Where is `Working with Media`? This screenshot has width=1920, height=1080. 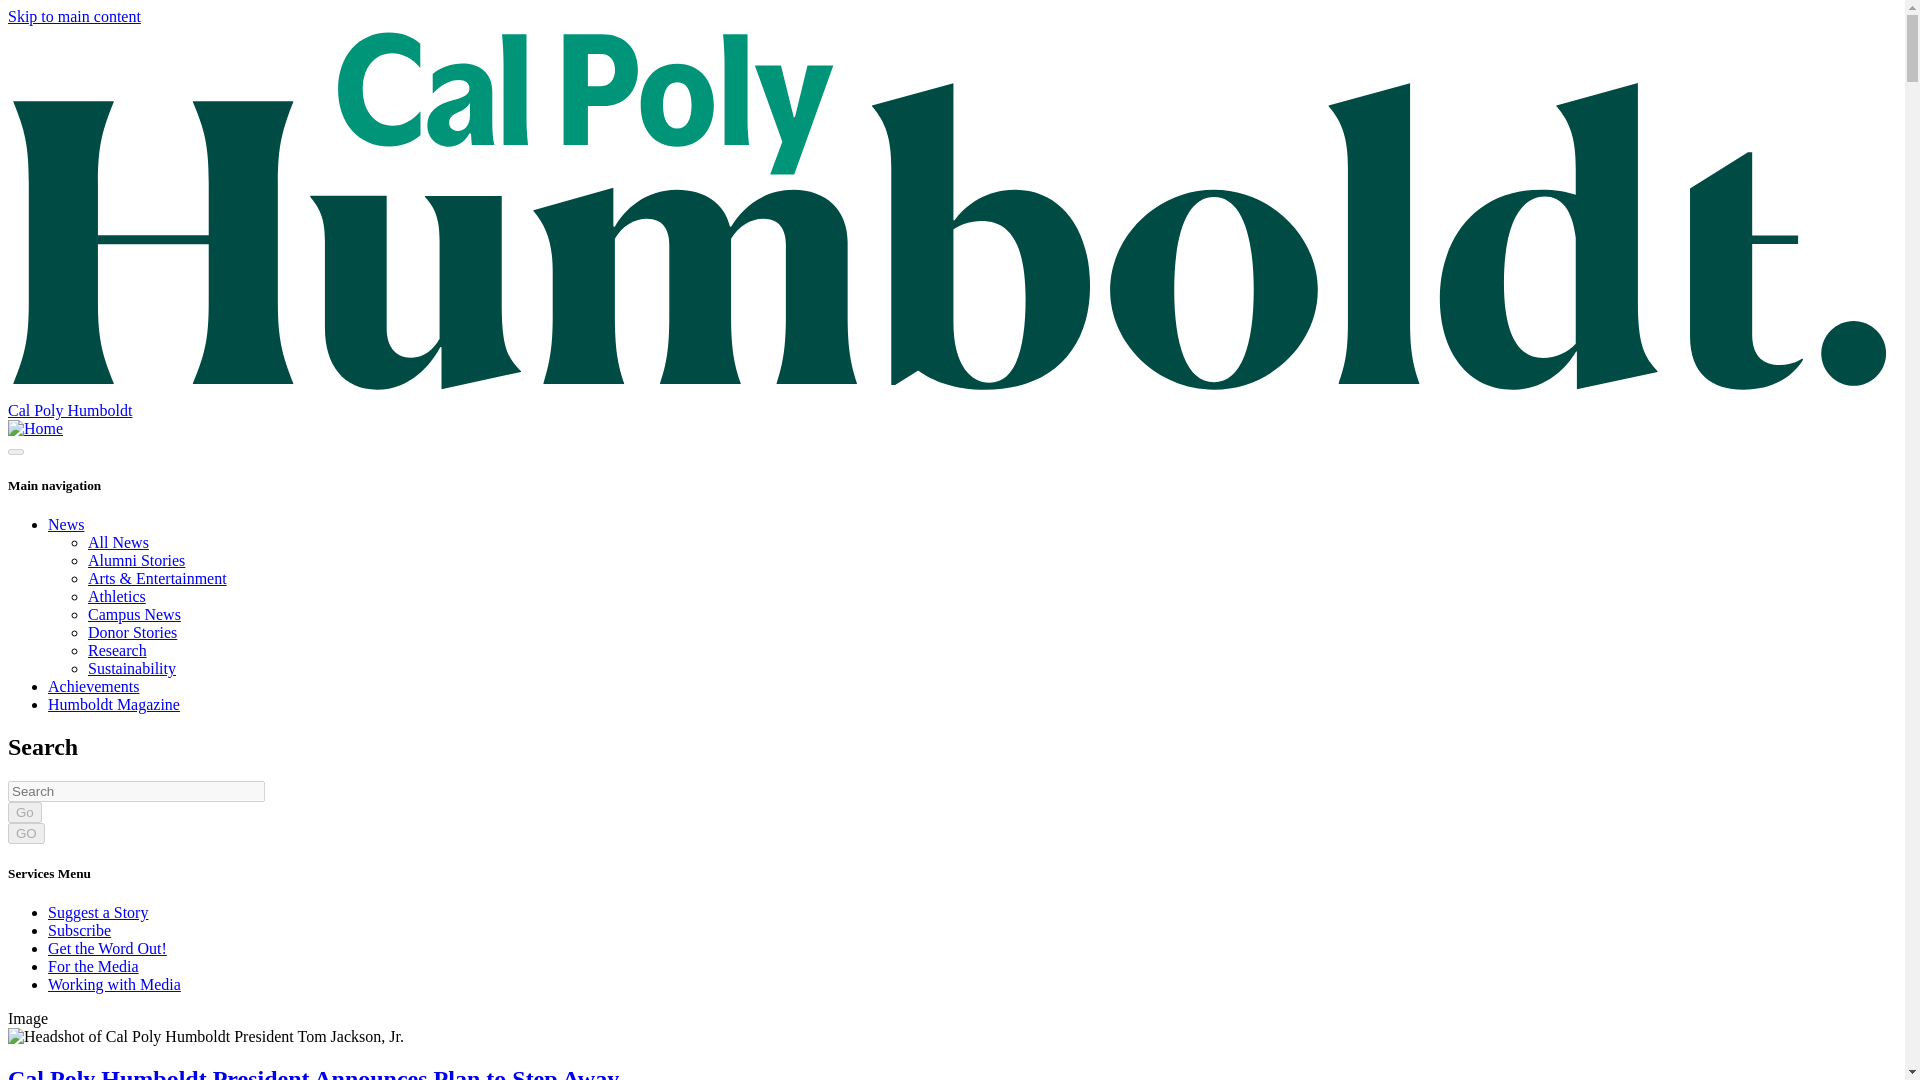 Working with Media is located at coordinates (114, 984).